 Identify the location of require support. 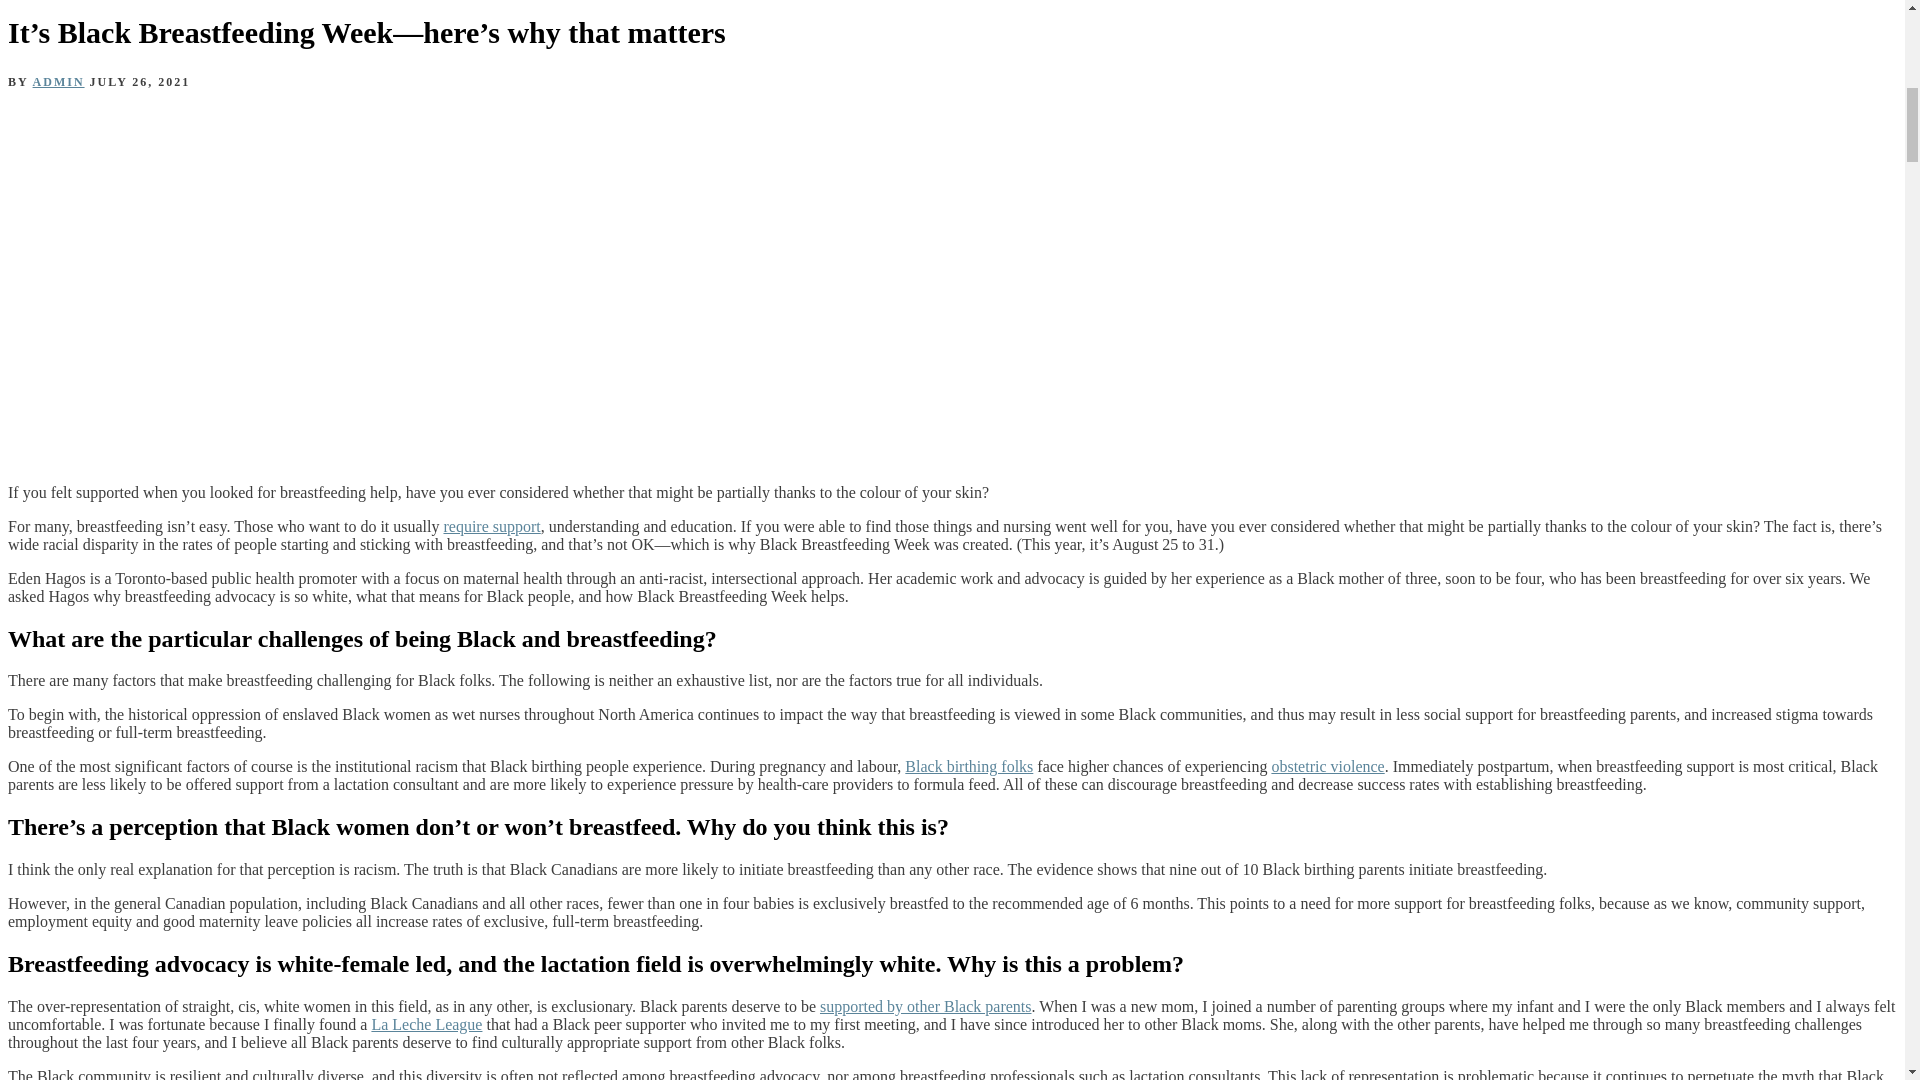
(491, 526).